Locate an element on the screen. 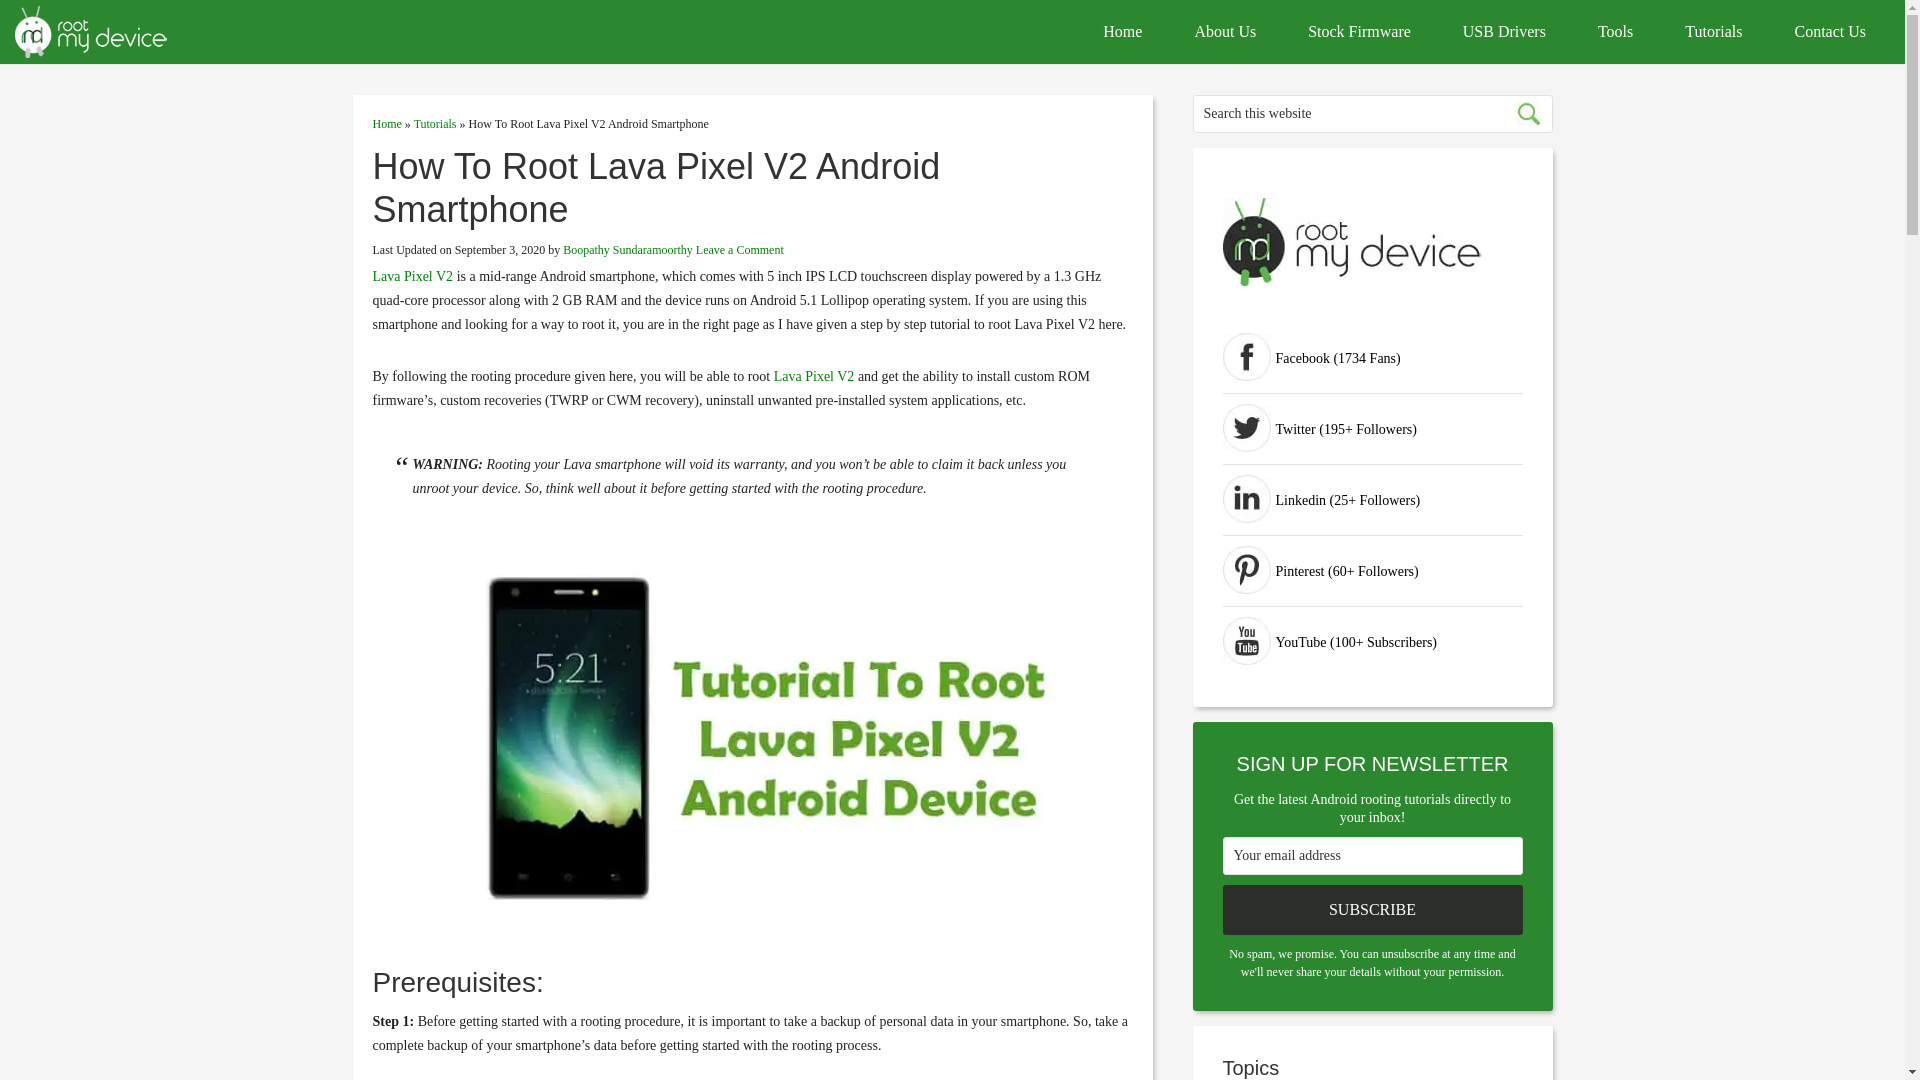  USB Drivers is located at coordinates (1504, 32).